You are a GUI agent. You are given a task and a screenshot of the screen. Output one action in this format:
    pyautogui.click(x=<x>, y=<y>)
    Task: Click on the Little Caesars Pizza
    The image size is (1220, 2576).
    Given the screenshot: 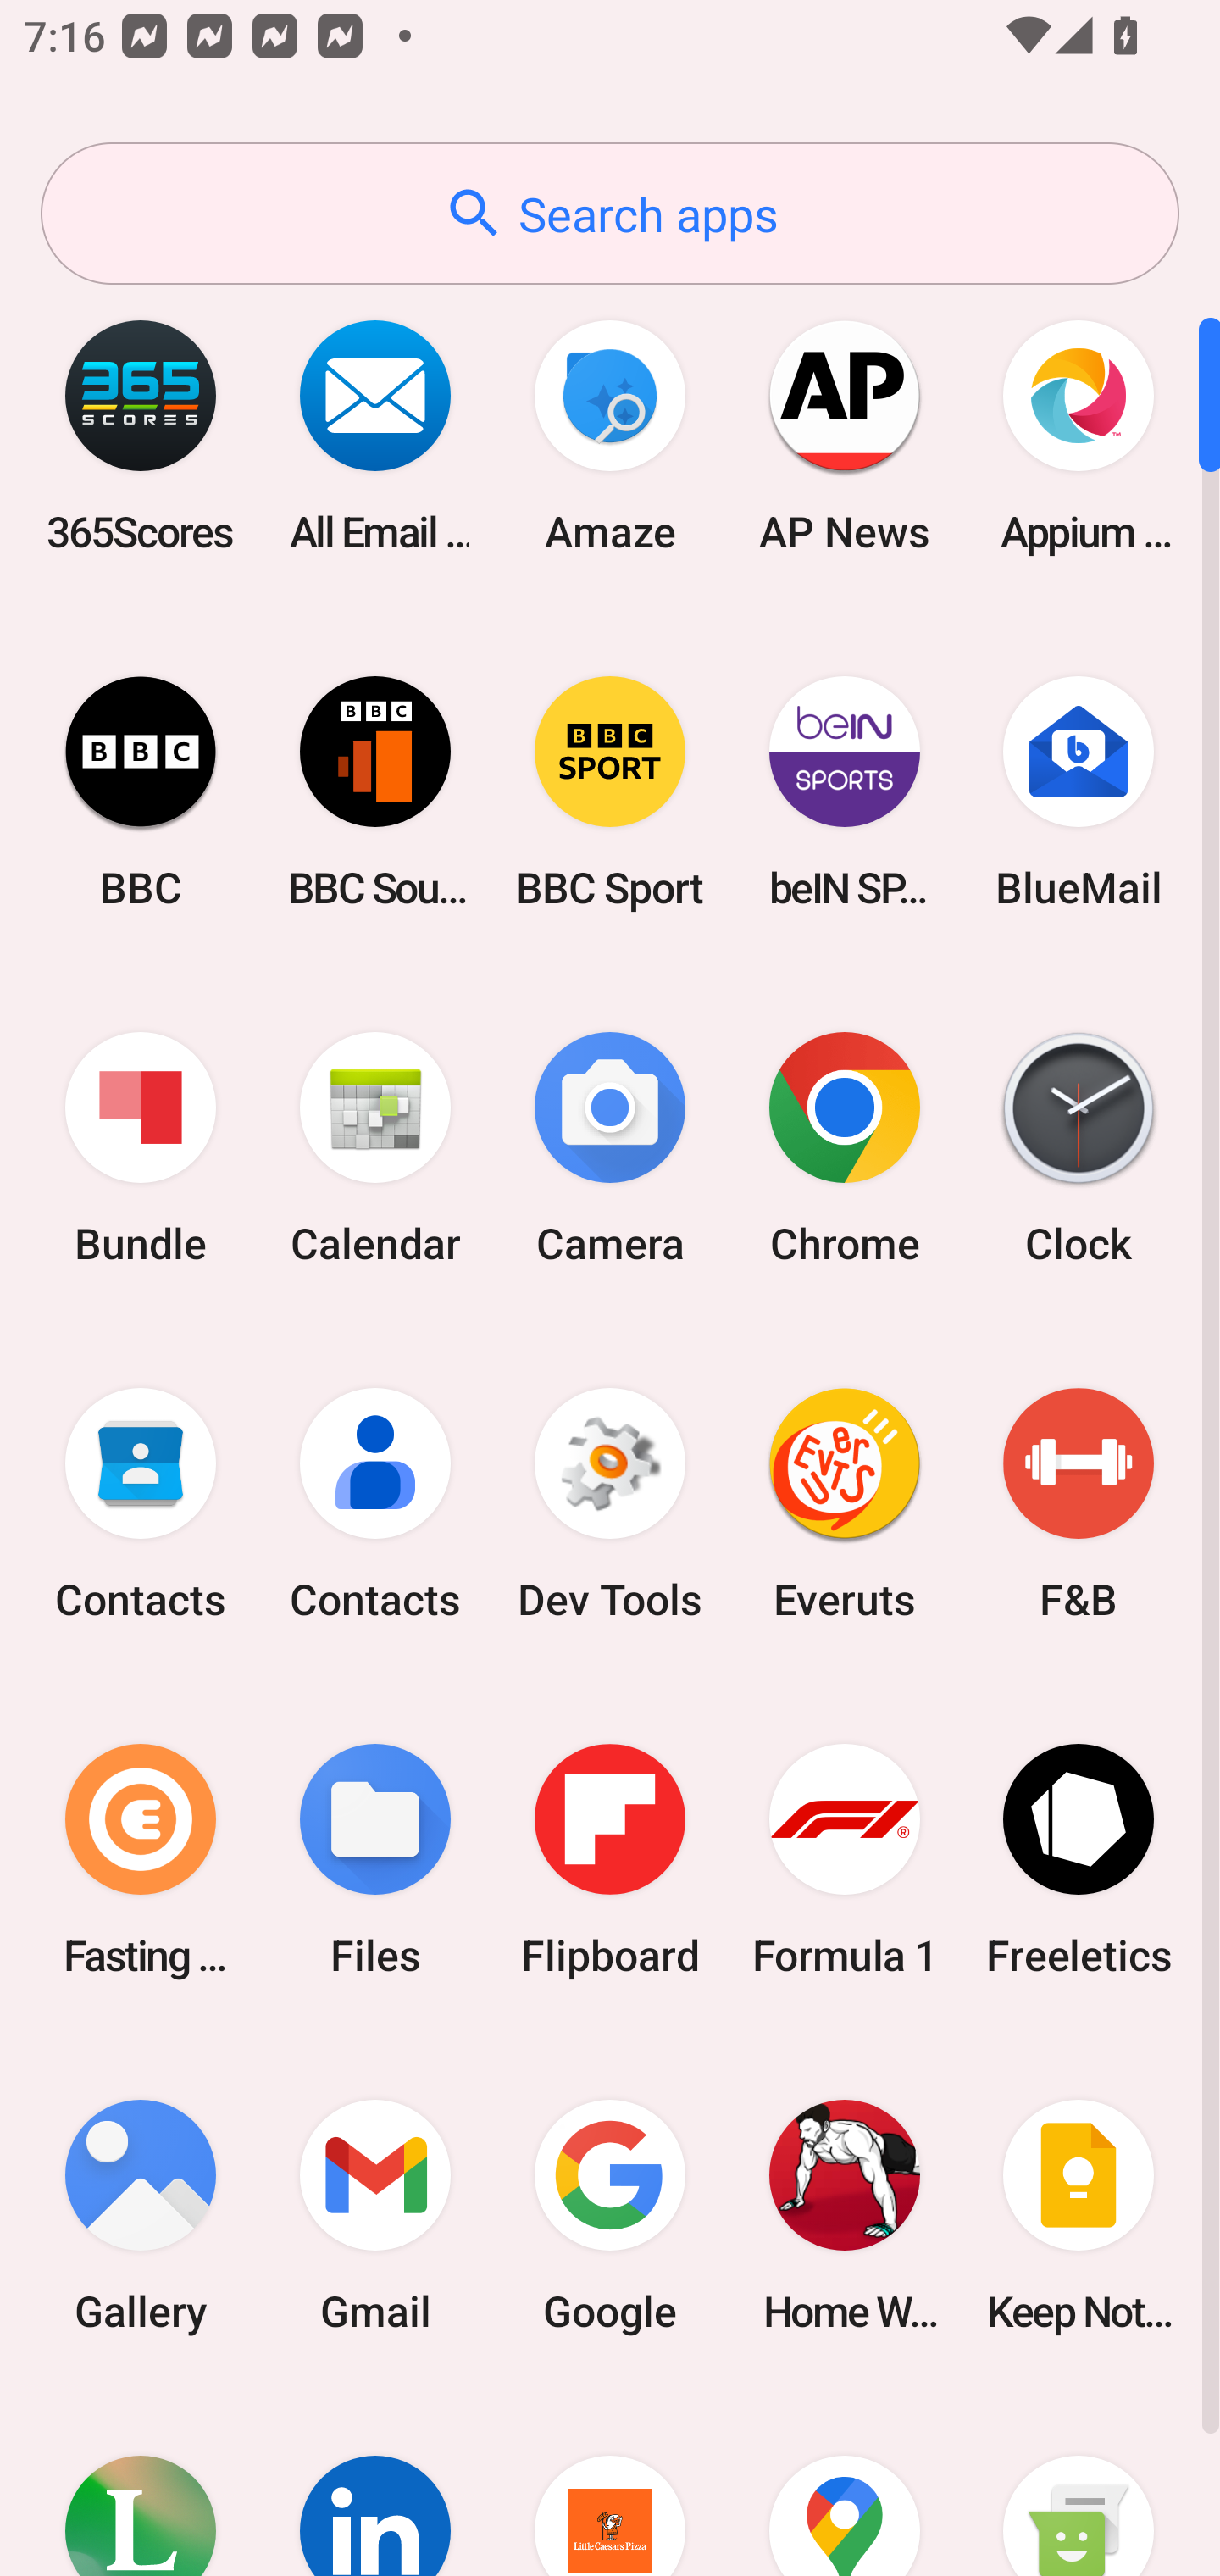 What is the action you would take?
    pyautogui.click(x=610, y=2484)
    